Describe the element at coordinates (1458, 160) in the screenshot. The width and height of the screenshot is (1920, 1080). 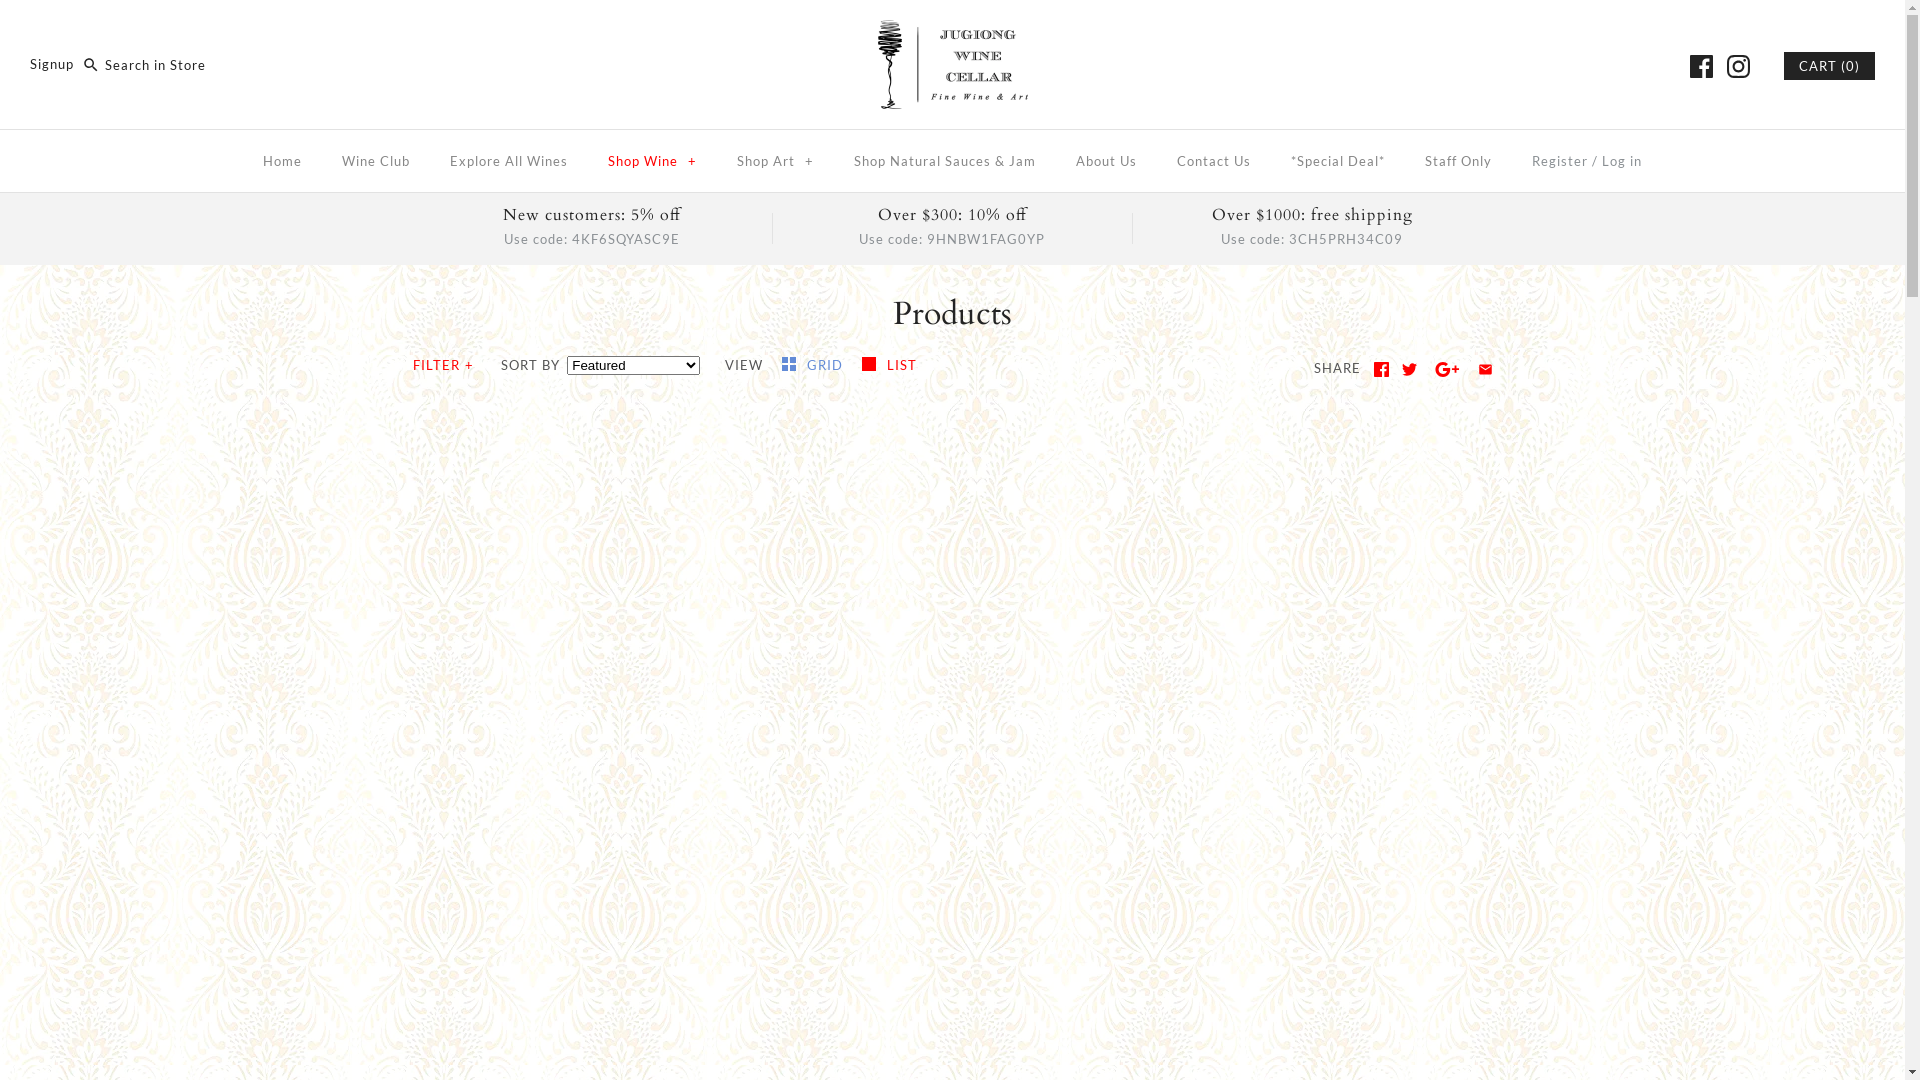
I see `Staff Only` at that location.